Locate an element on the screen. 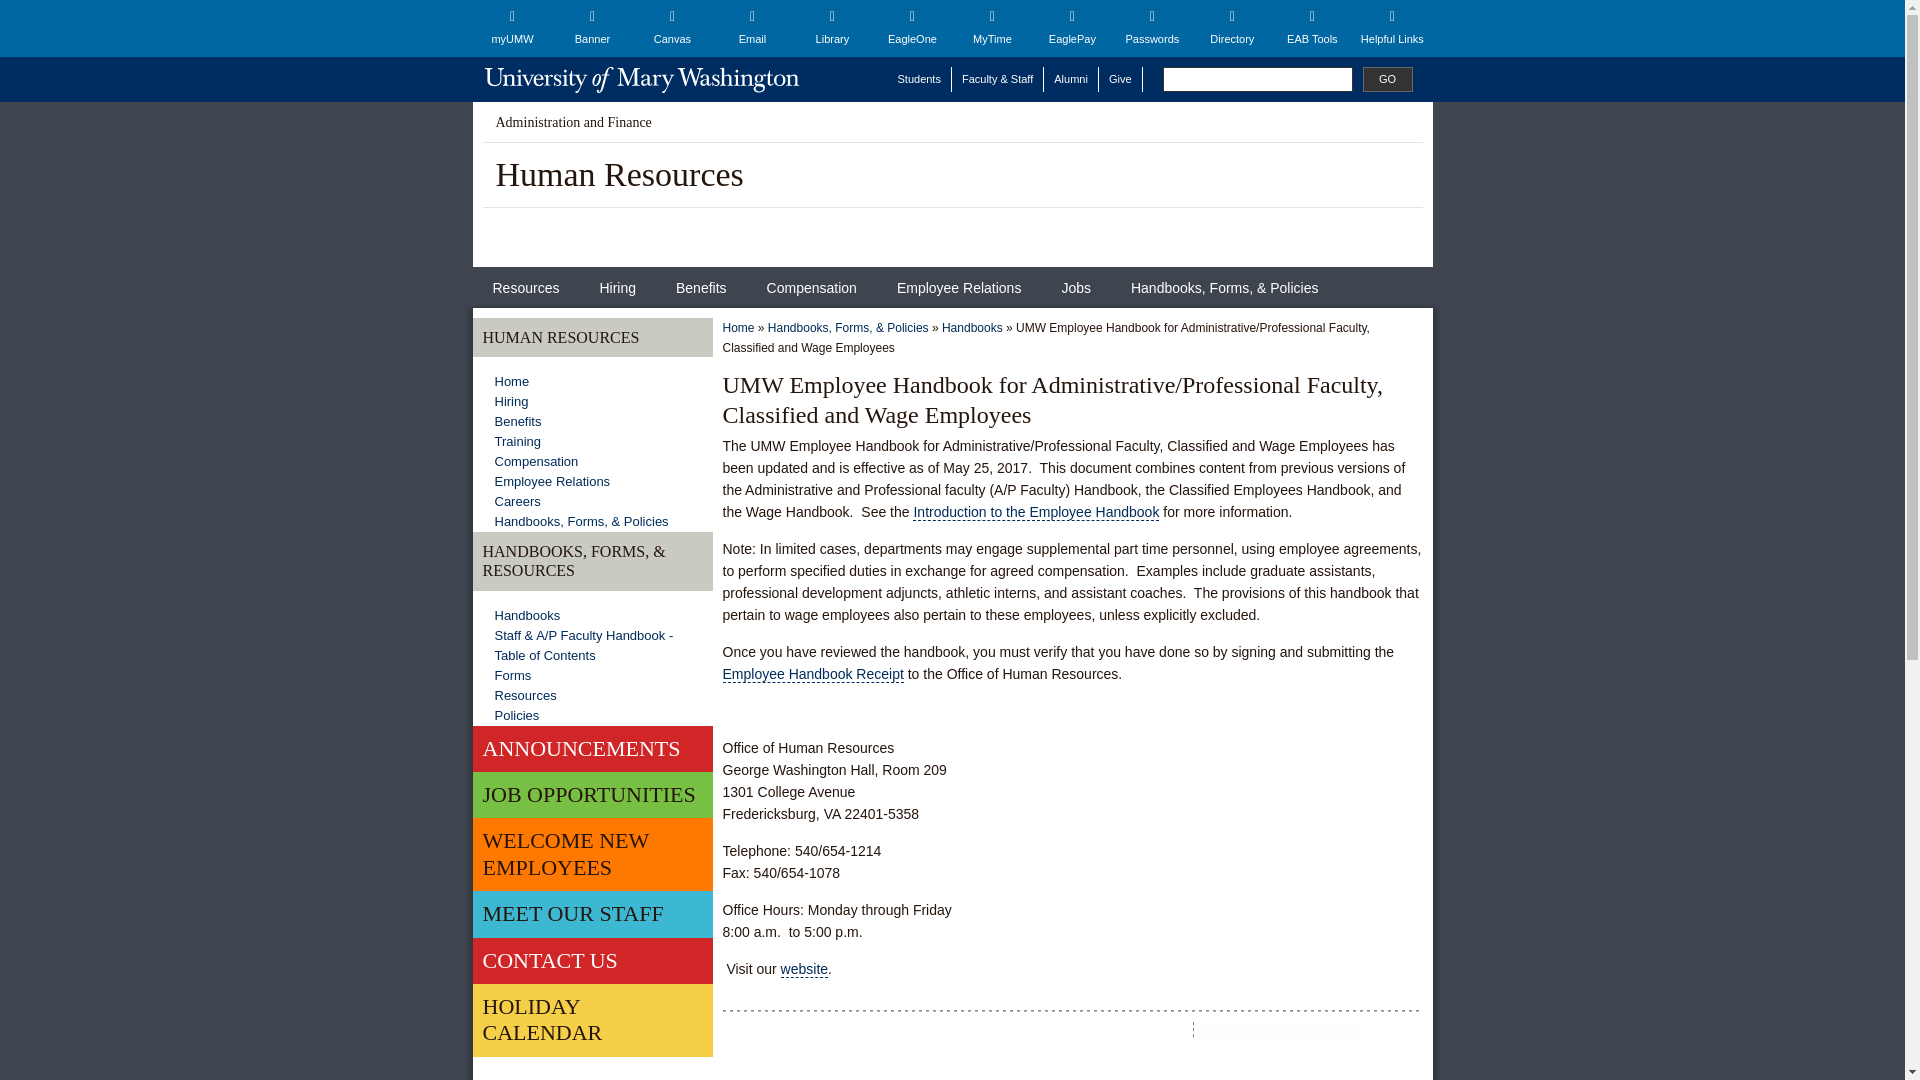 The image size is (1920, 1080). Passwords is located at coordinates (1152, 28).